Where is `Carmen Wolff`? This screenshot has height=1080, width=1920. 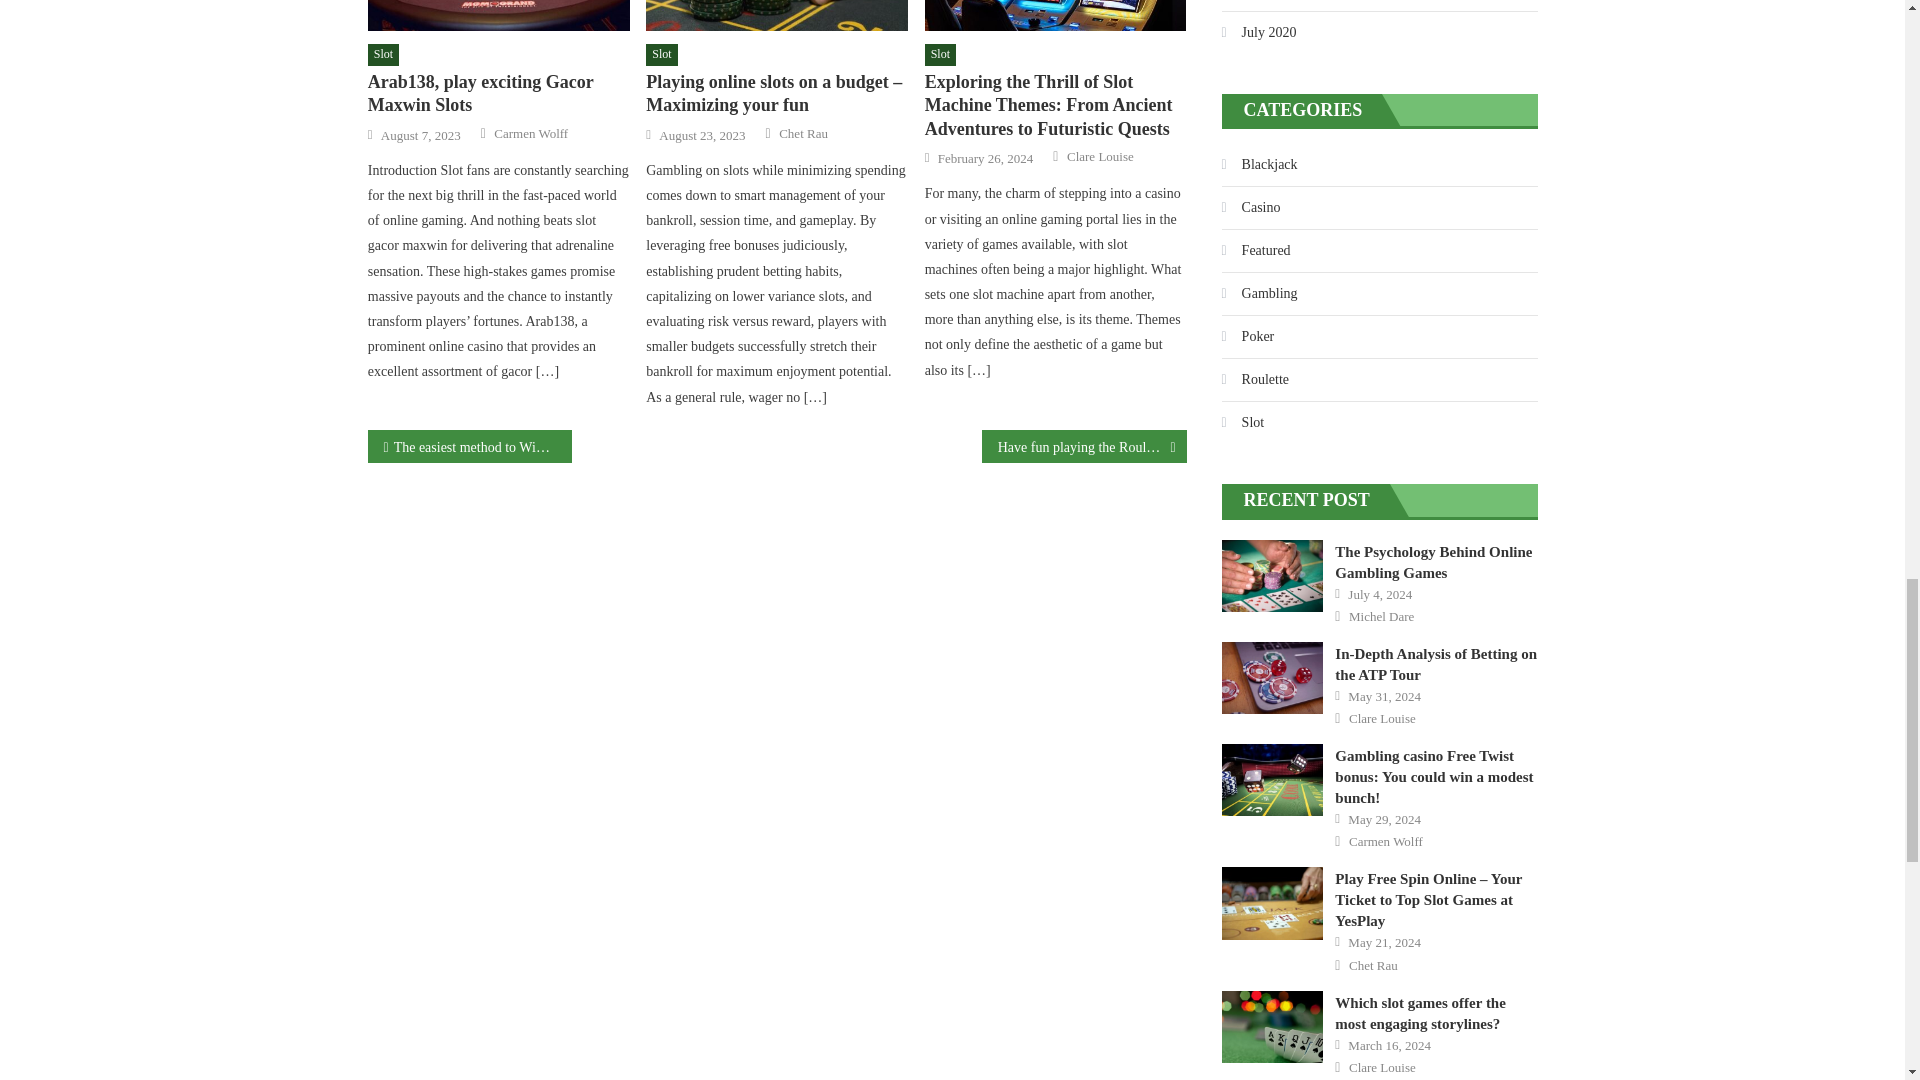
Carmen Wolff is located at coordinates (530, 134).